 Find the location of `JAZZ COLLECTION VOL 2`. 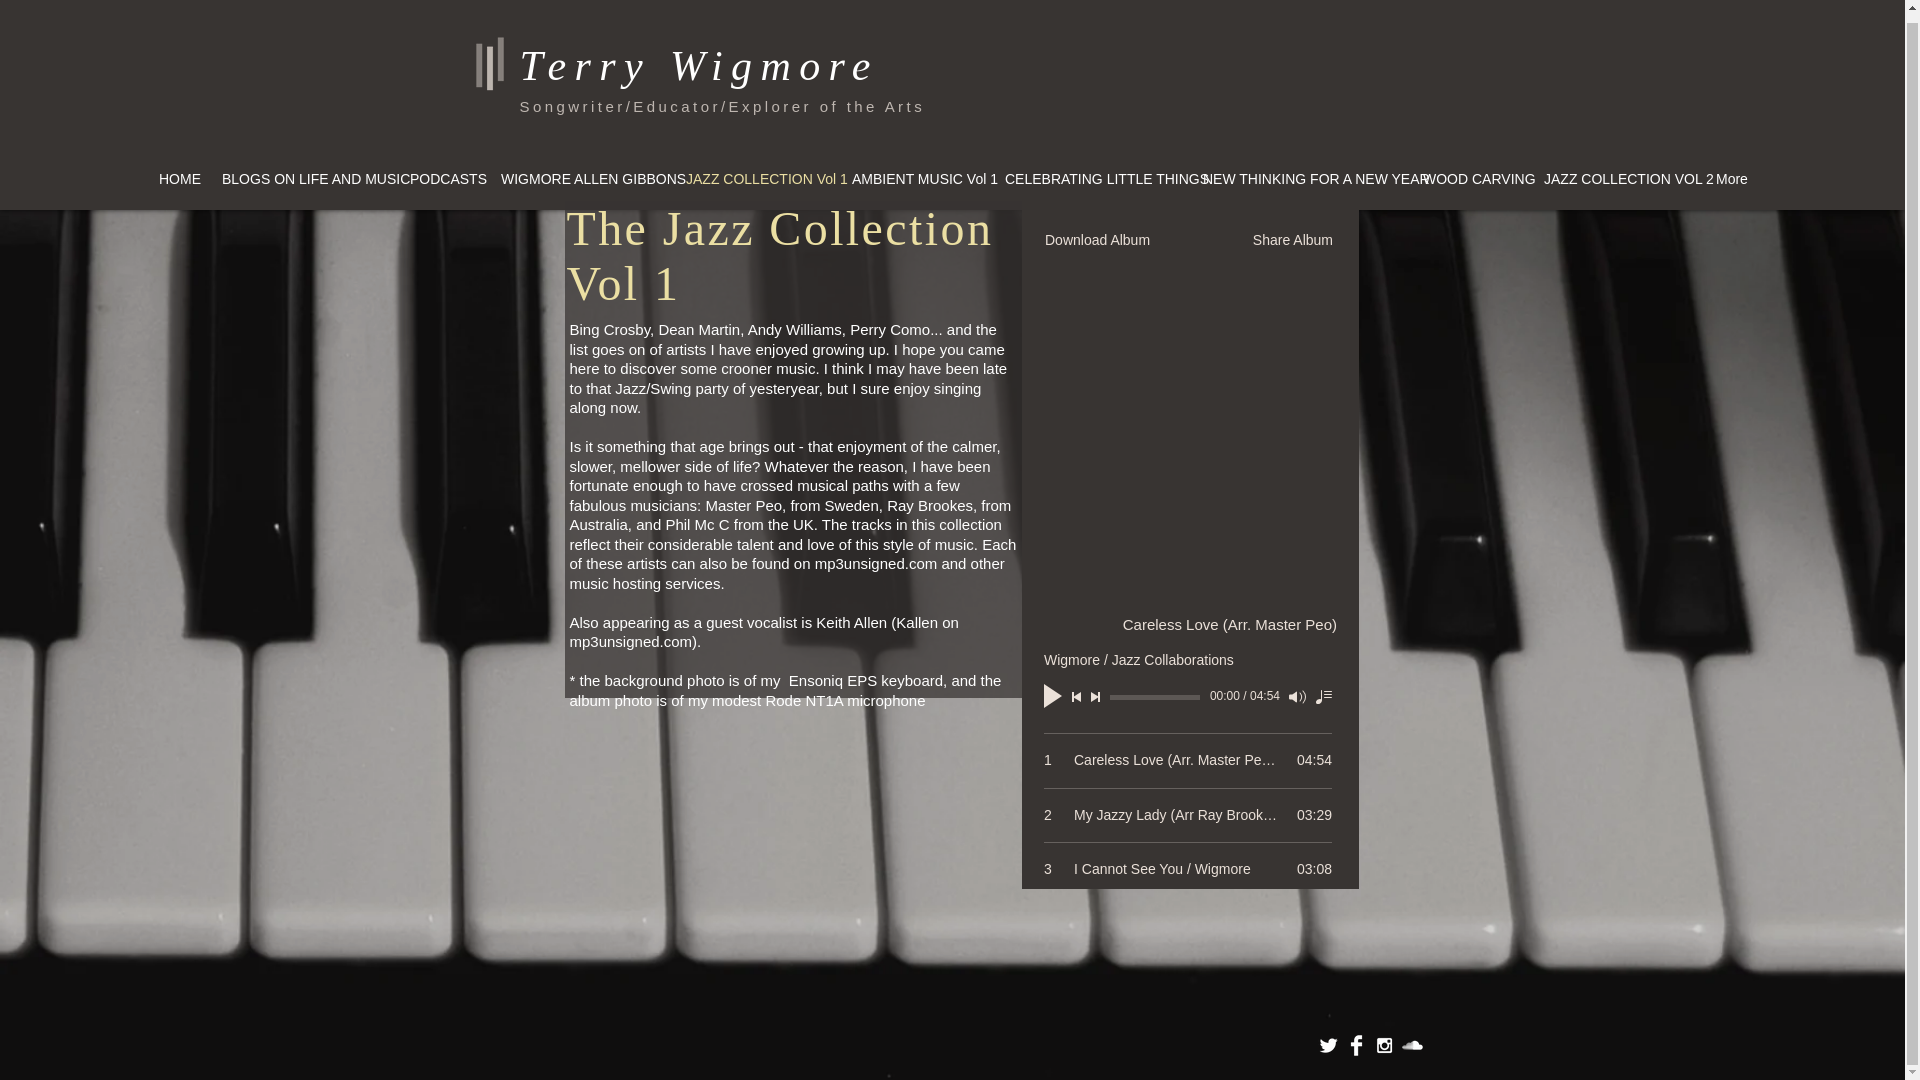

JAZZ COLLECTION VOL 2 is located at coordinates (1616, 179).